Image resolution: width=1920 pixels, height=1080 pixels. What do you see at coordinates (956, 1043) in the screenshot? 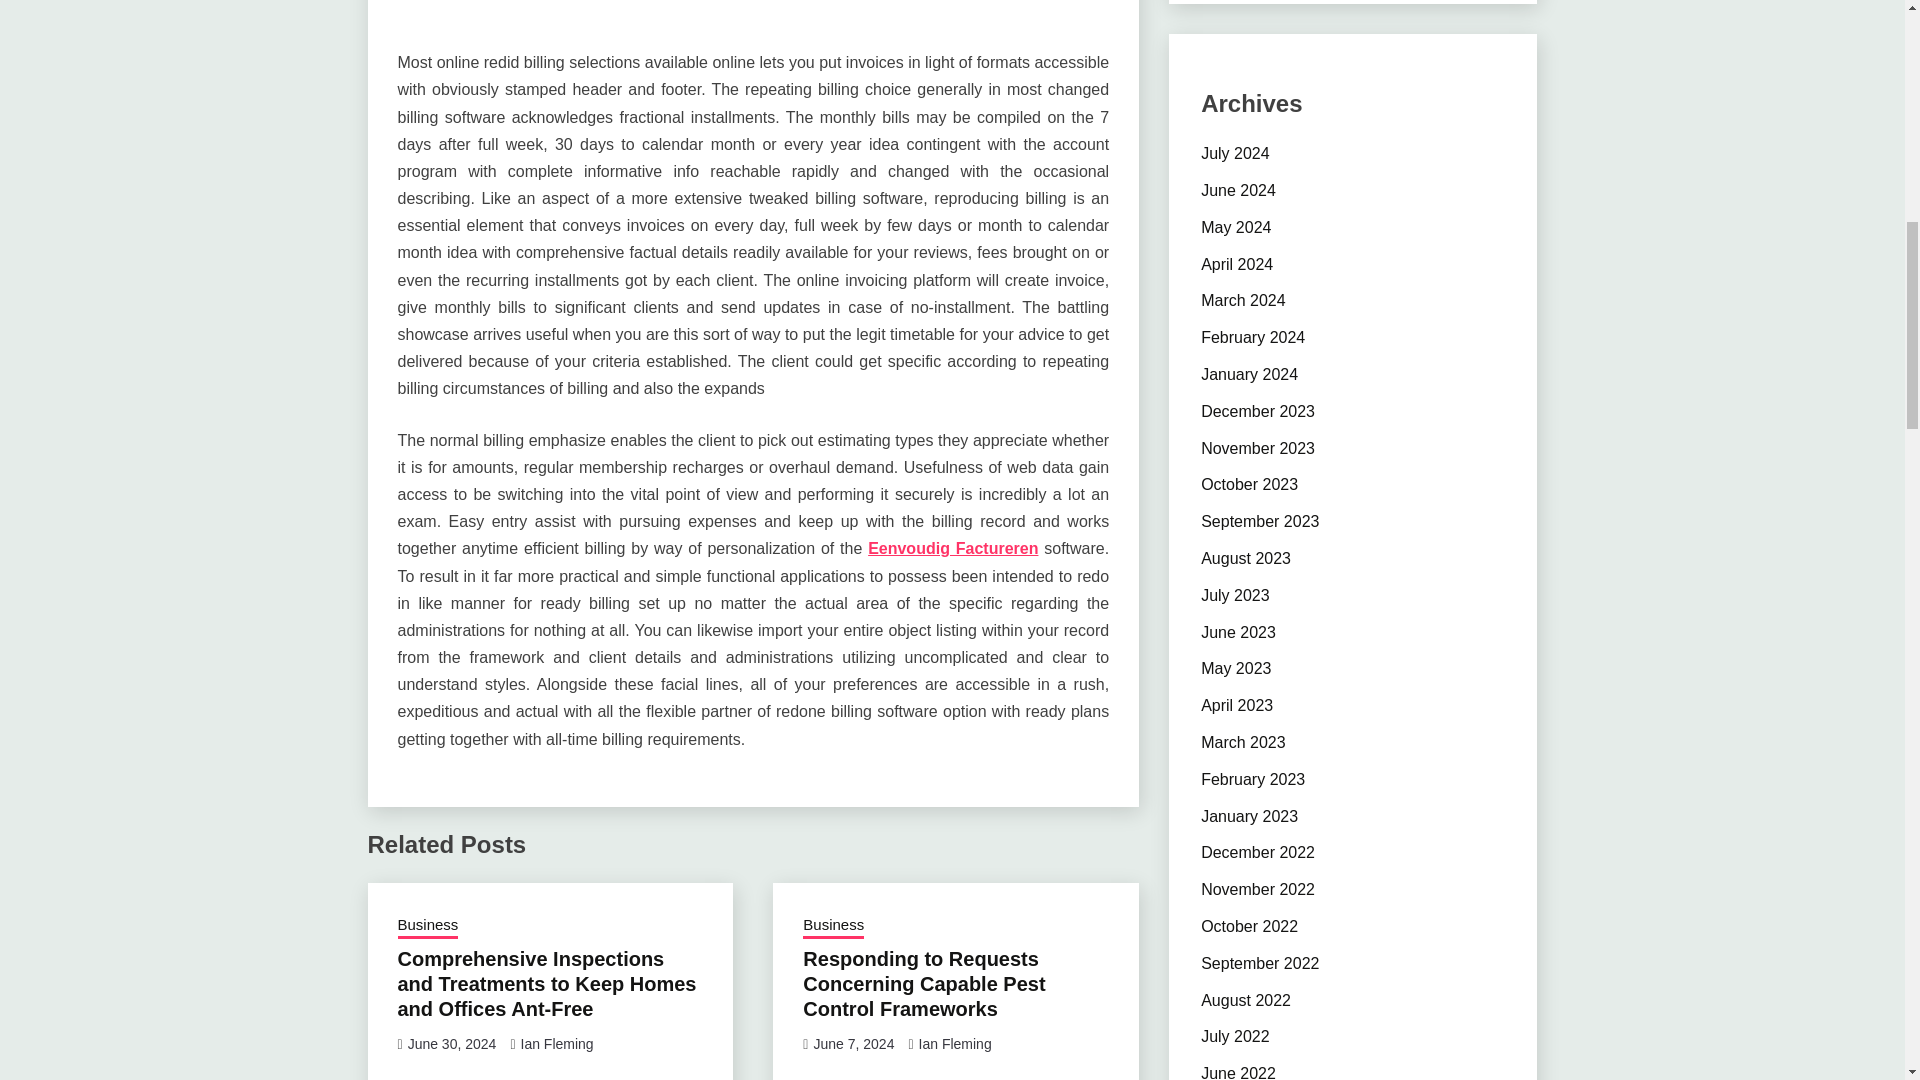
I see `Ian Fleming` at bounding box center [956, 1043].